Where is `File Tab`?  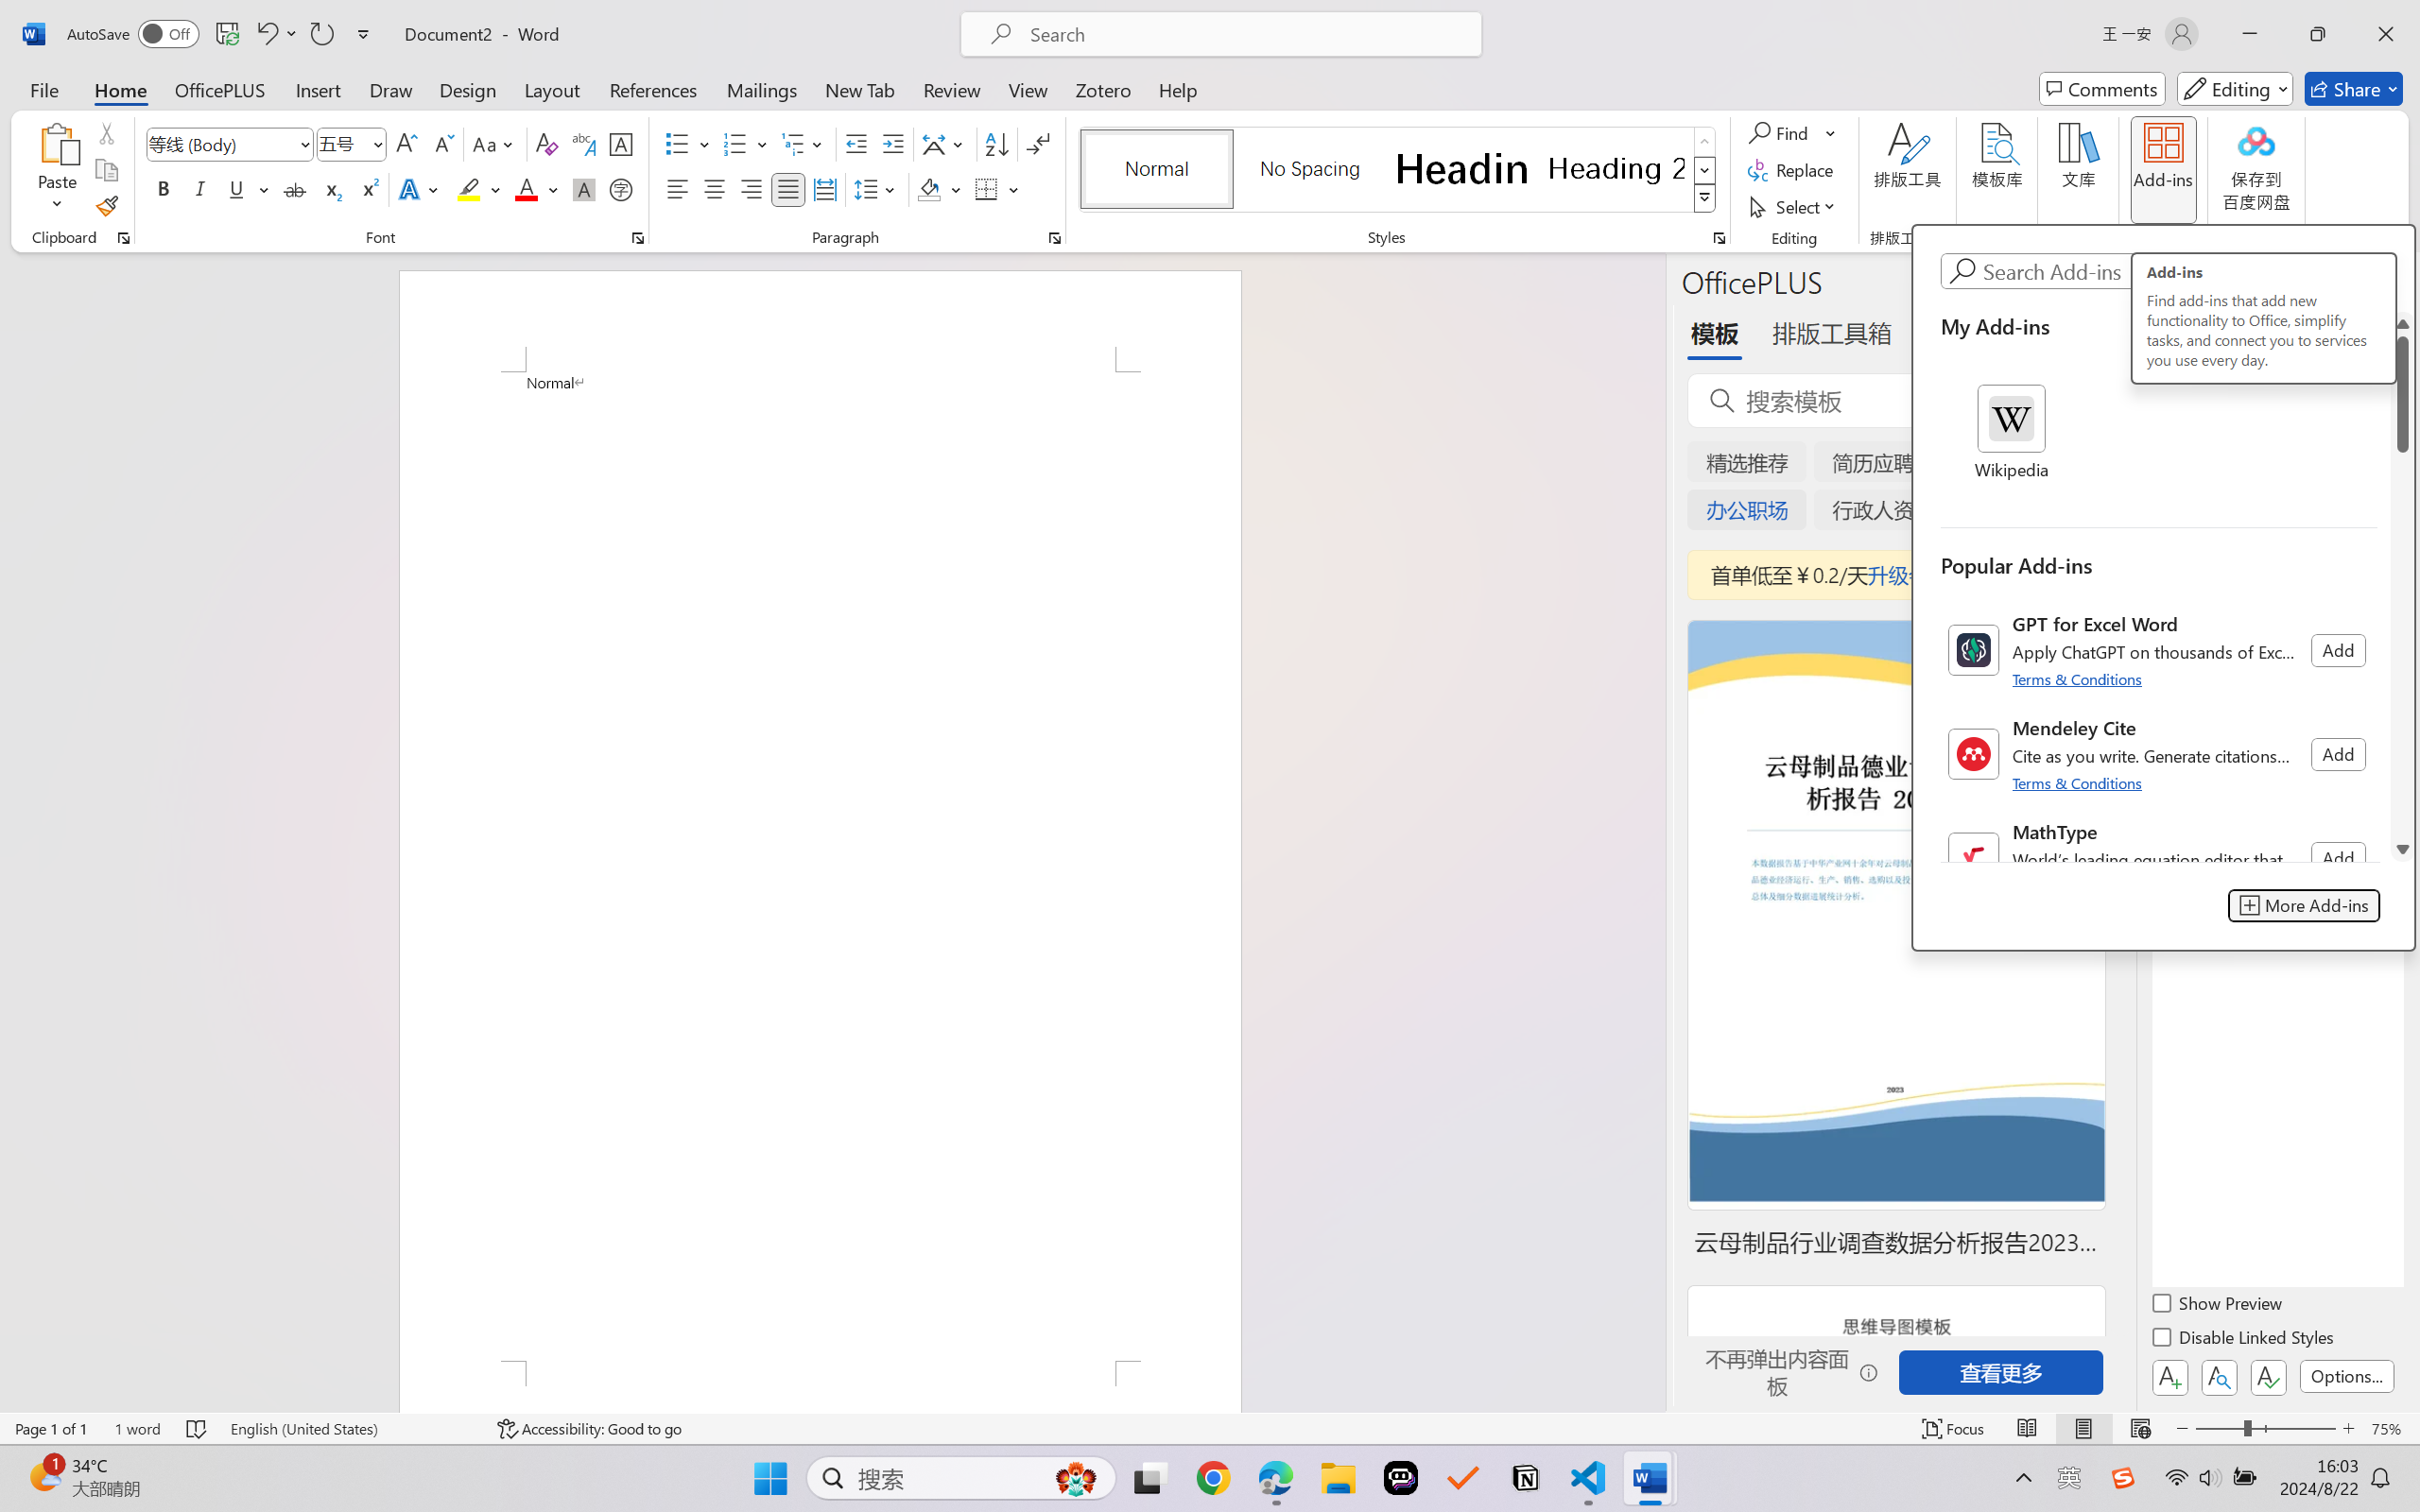 File Tab is located at coordinates (43, 89).